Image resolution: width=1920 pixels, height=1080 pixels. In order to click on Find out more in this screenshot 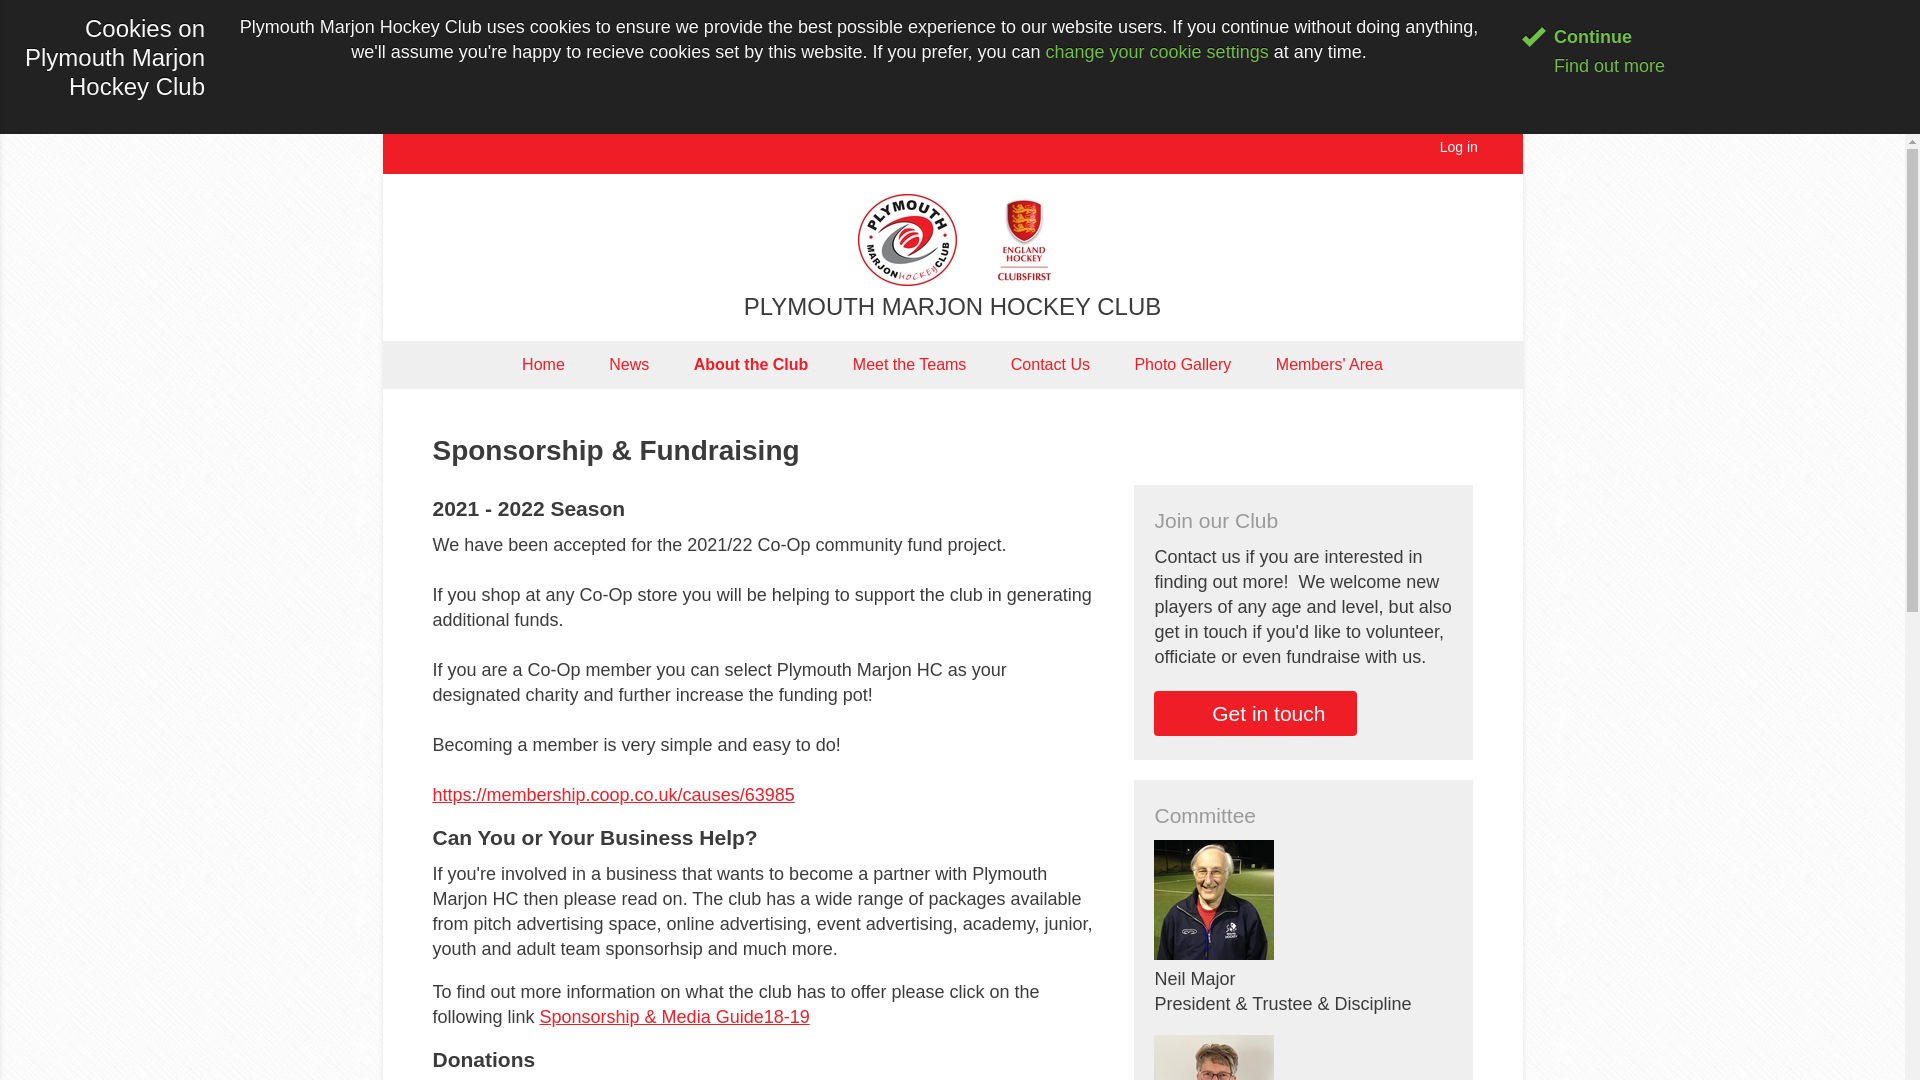, I will do `click(1593, 66)`.